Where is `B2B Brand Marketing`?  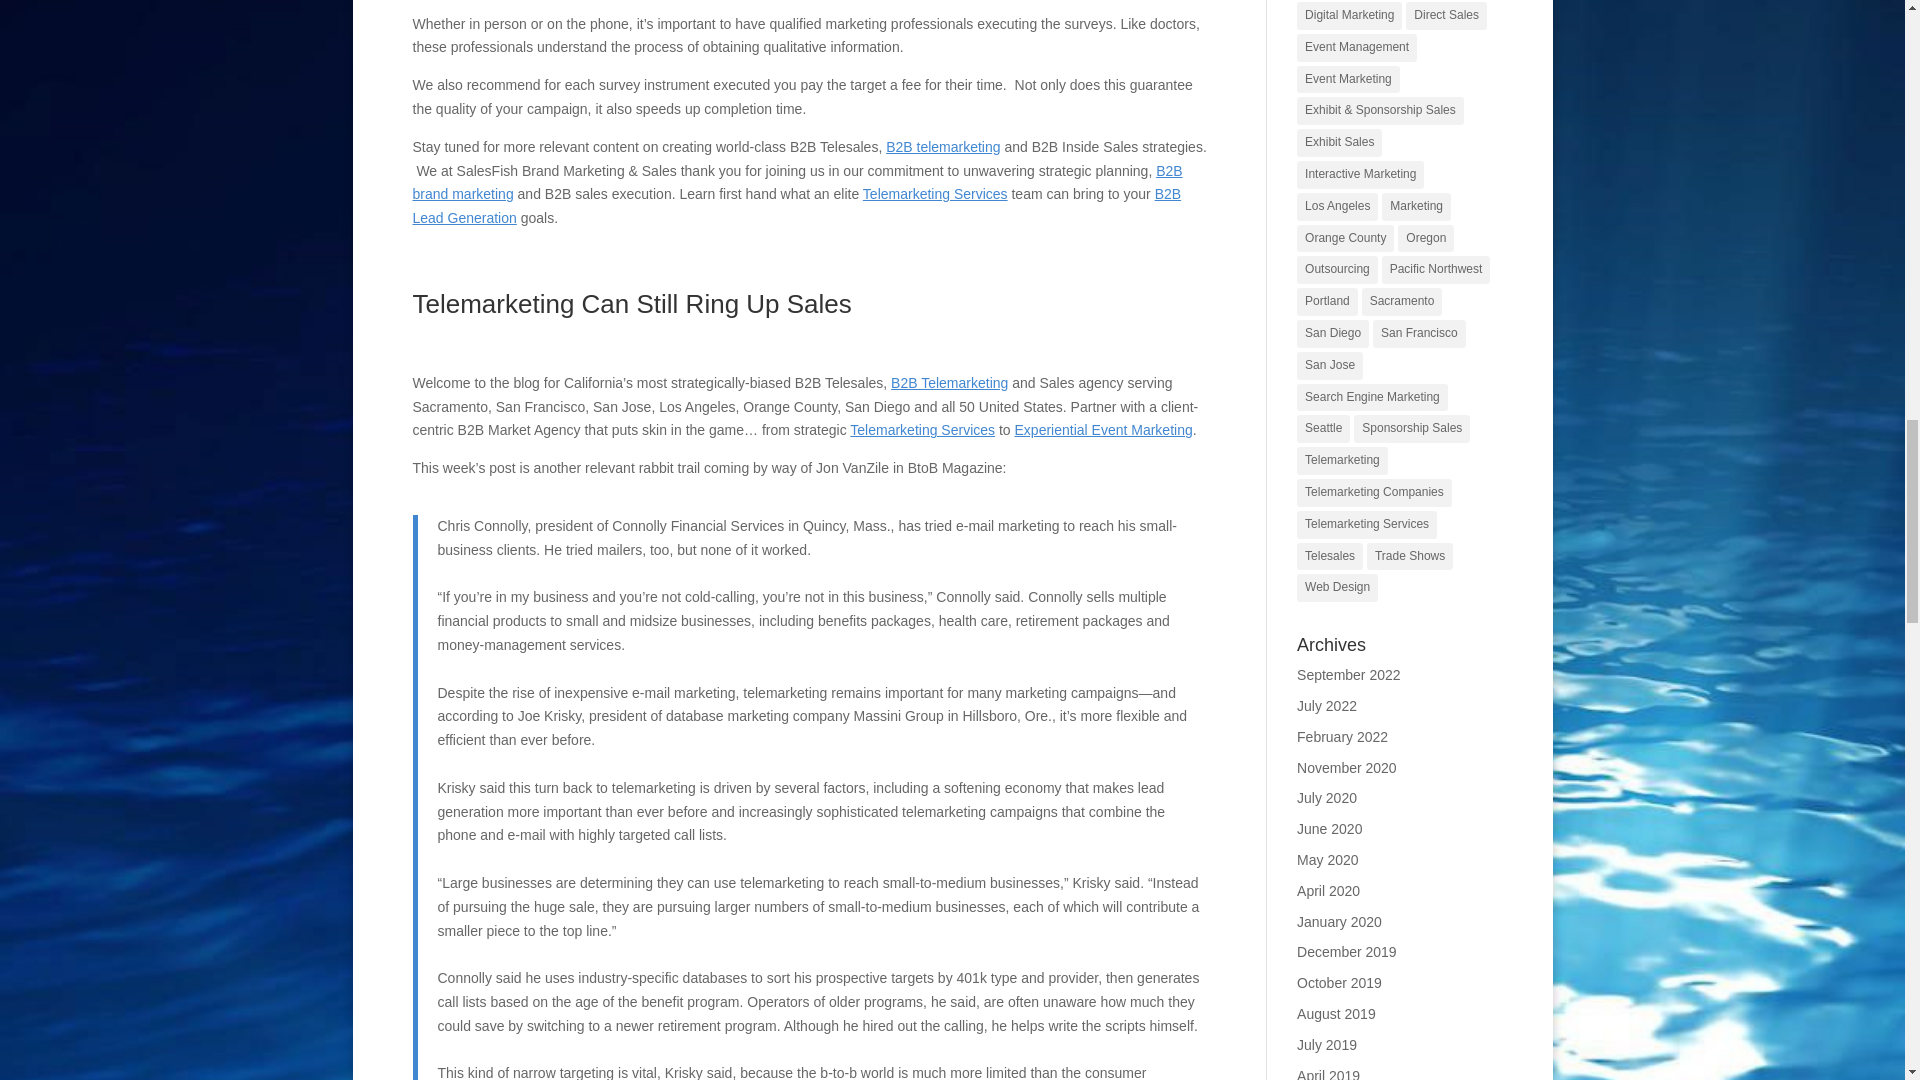
B2B Brand Marketing is located at coordinates (797, 183).